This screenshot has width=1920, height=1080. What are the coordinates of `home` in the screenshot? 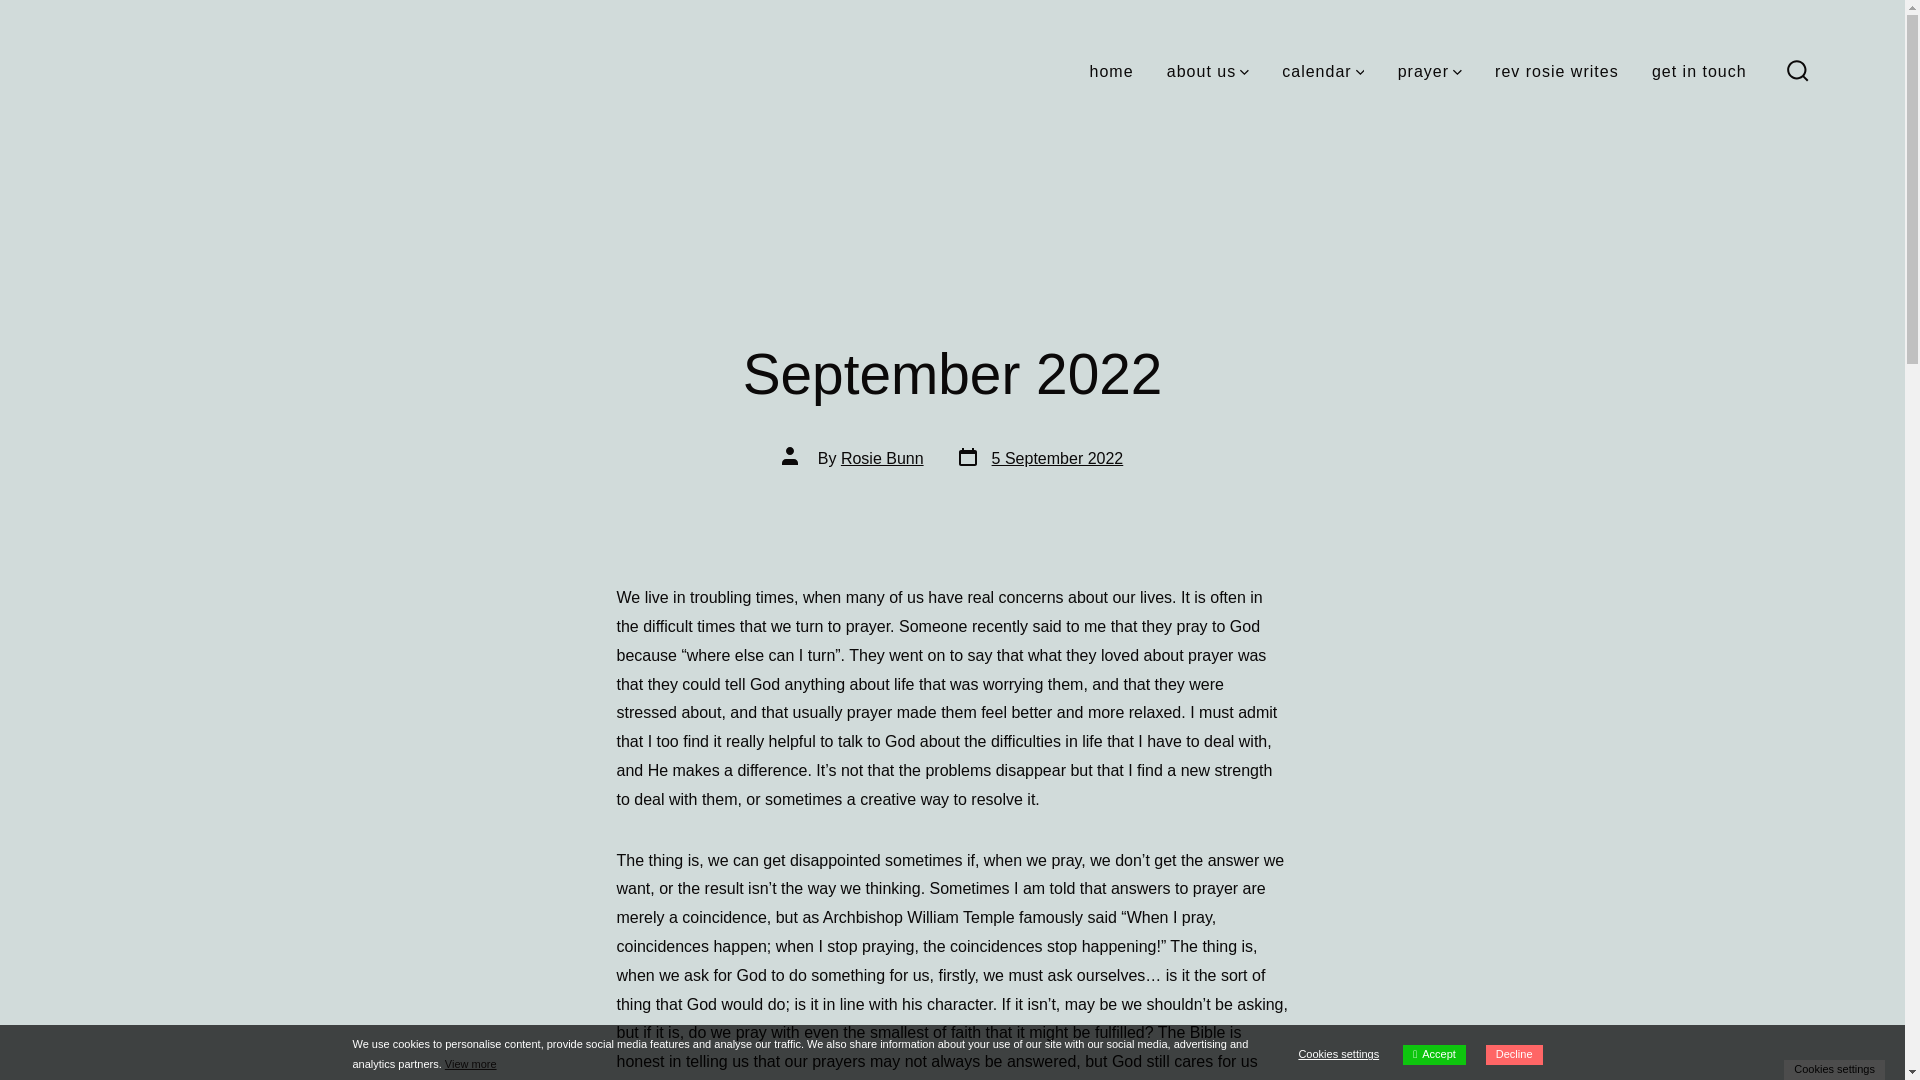 It's located at (1797, 72).